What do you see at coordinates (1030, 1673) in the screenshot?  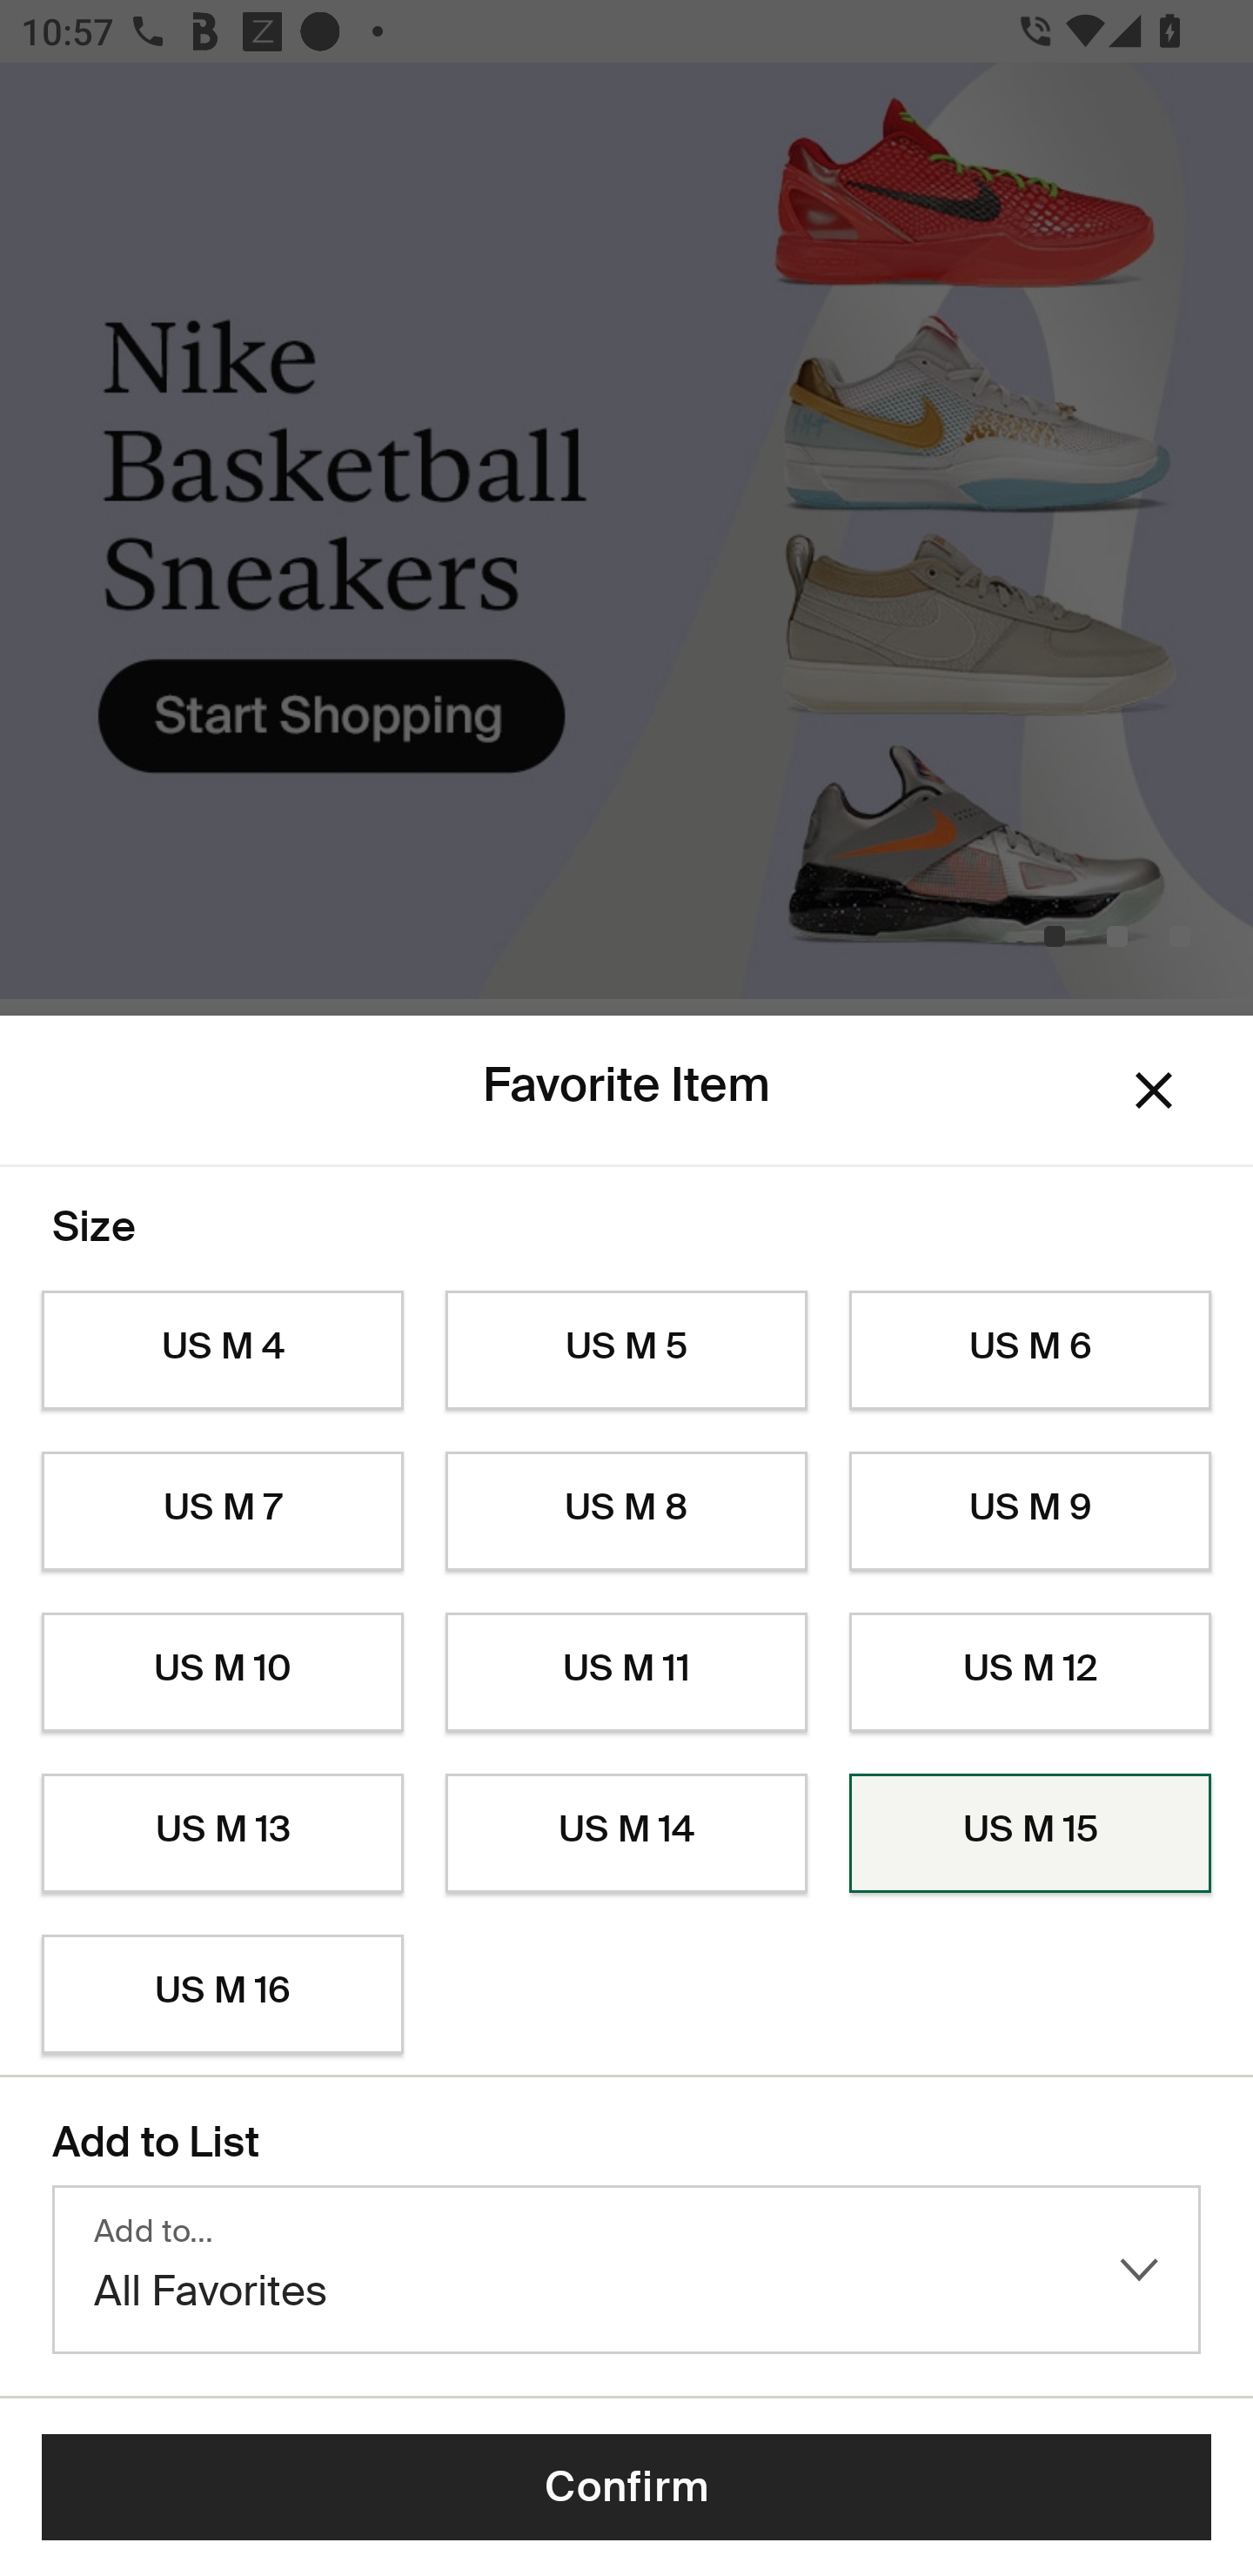 I see `US M 12` at bounding box center [1030, 1673].